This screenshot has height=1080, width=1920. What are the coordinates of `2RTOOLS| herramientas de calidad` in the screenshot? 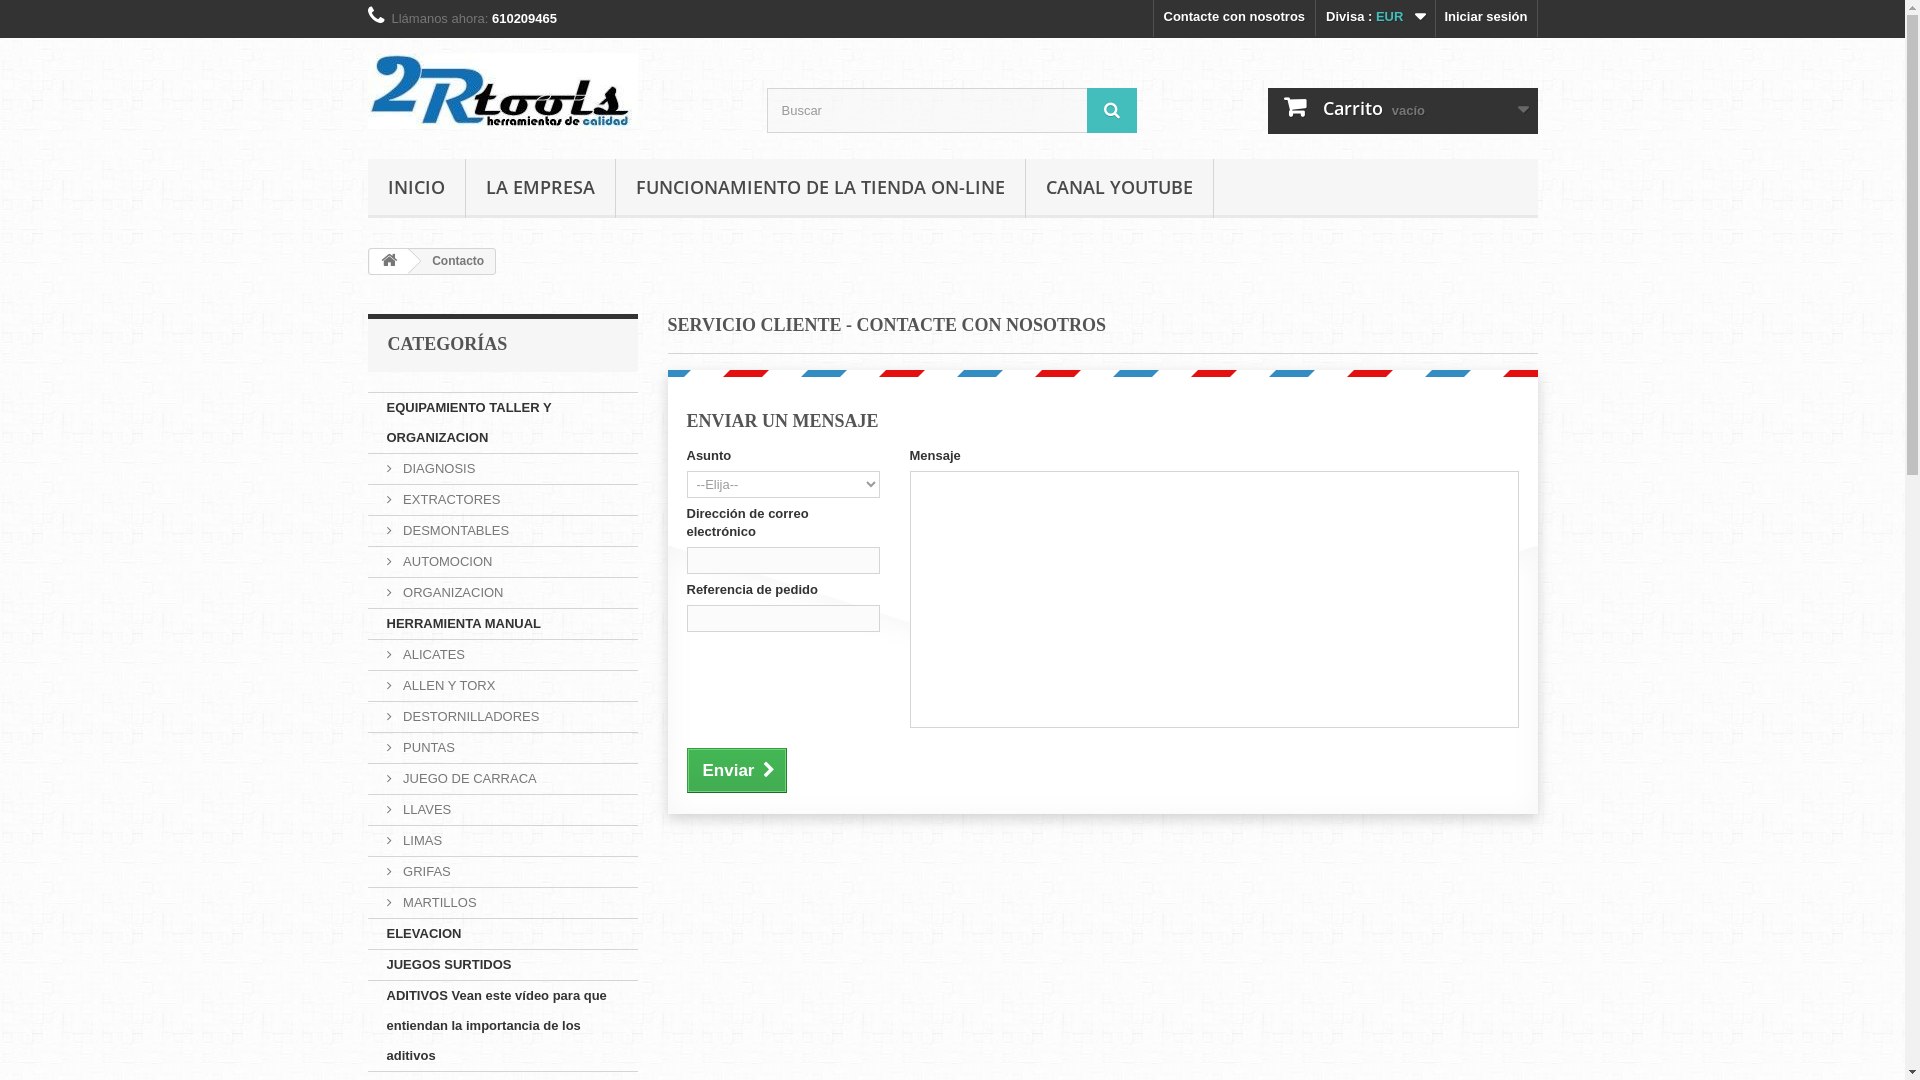 It's located at (553, 91).